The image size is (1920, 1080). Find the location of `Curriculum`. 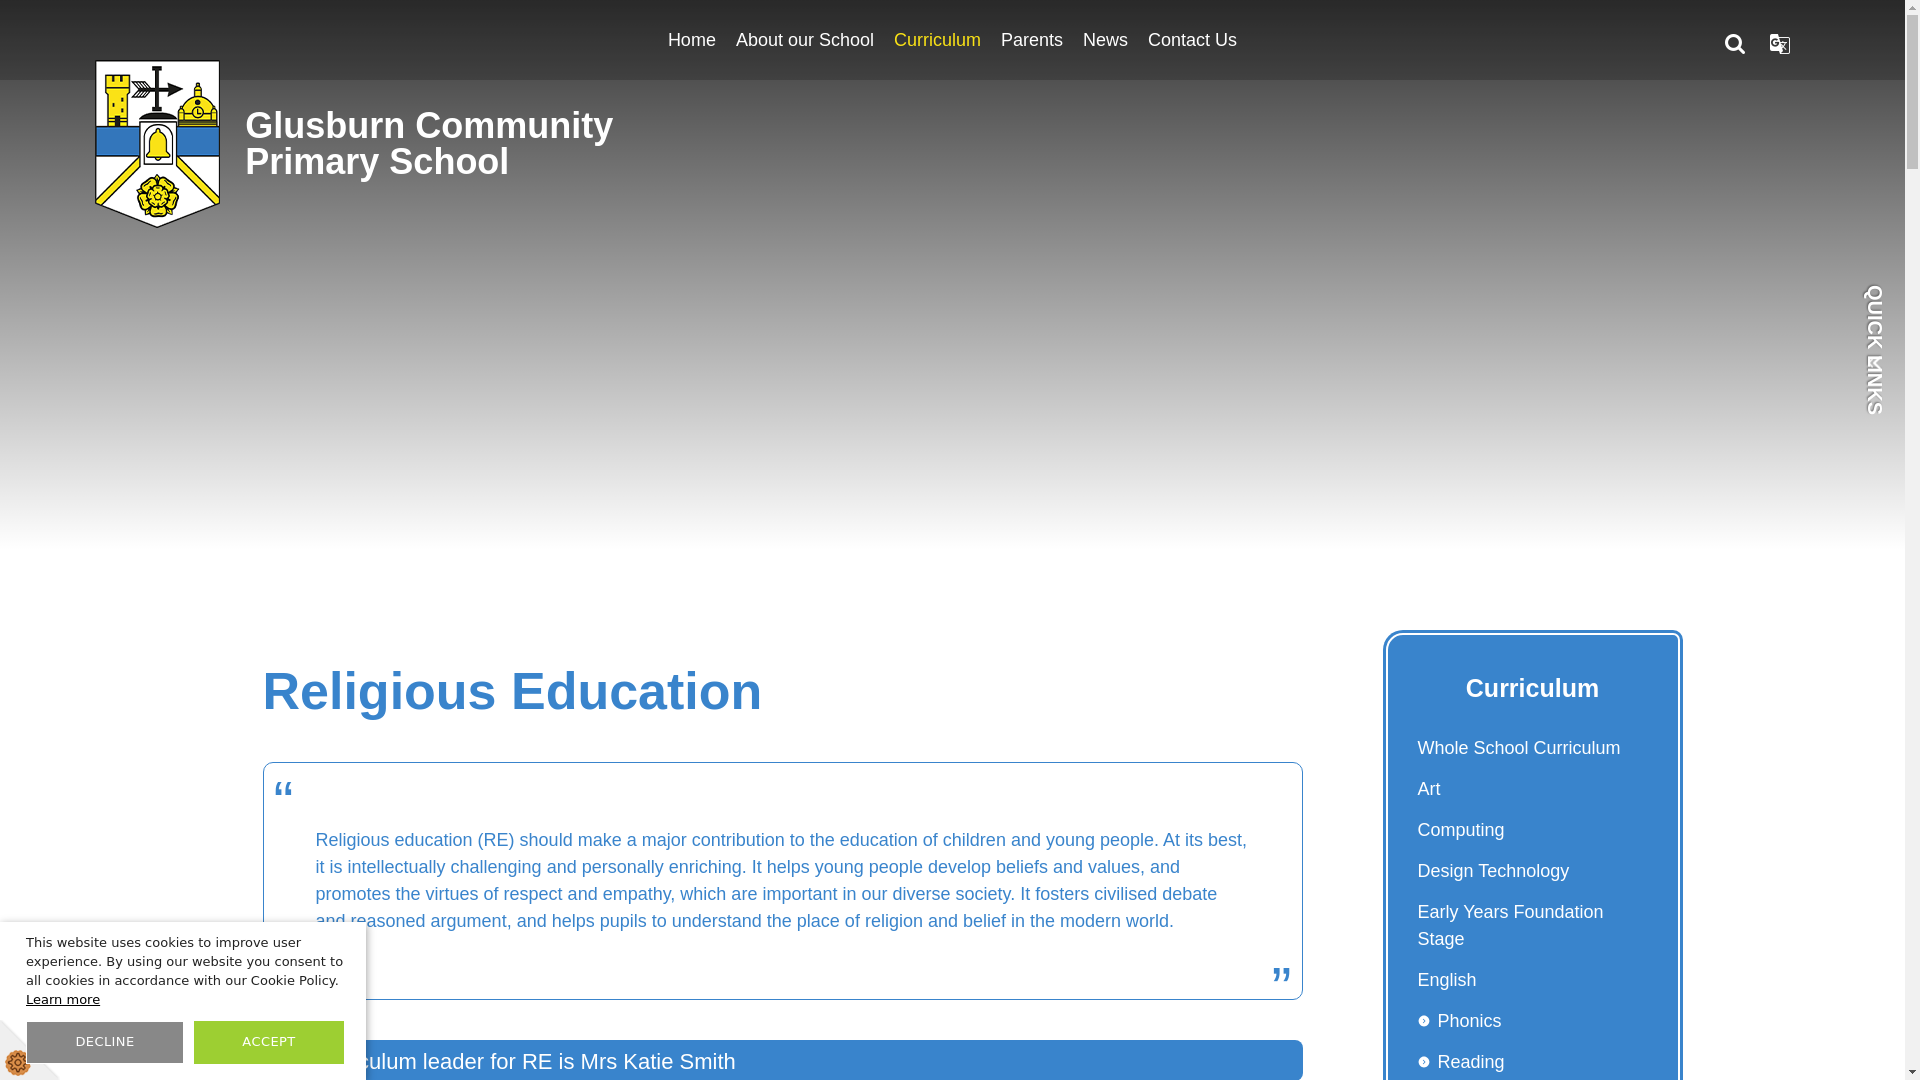

Curriculum is located at coordinates (936, 40).